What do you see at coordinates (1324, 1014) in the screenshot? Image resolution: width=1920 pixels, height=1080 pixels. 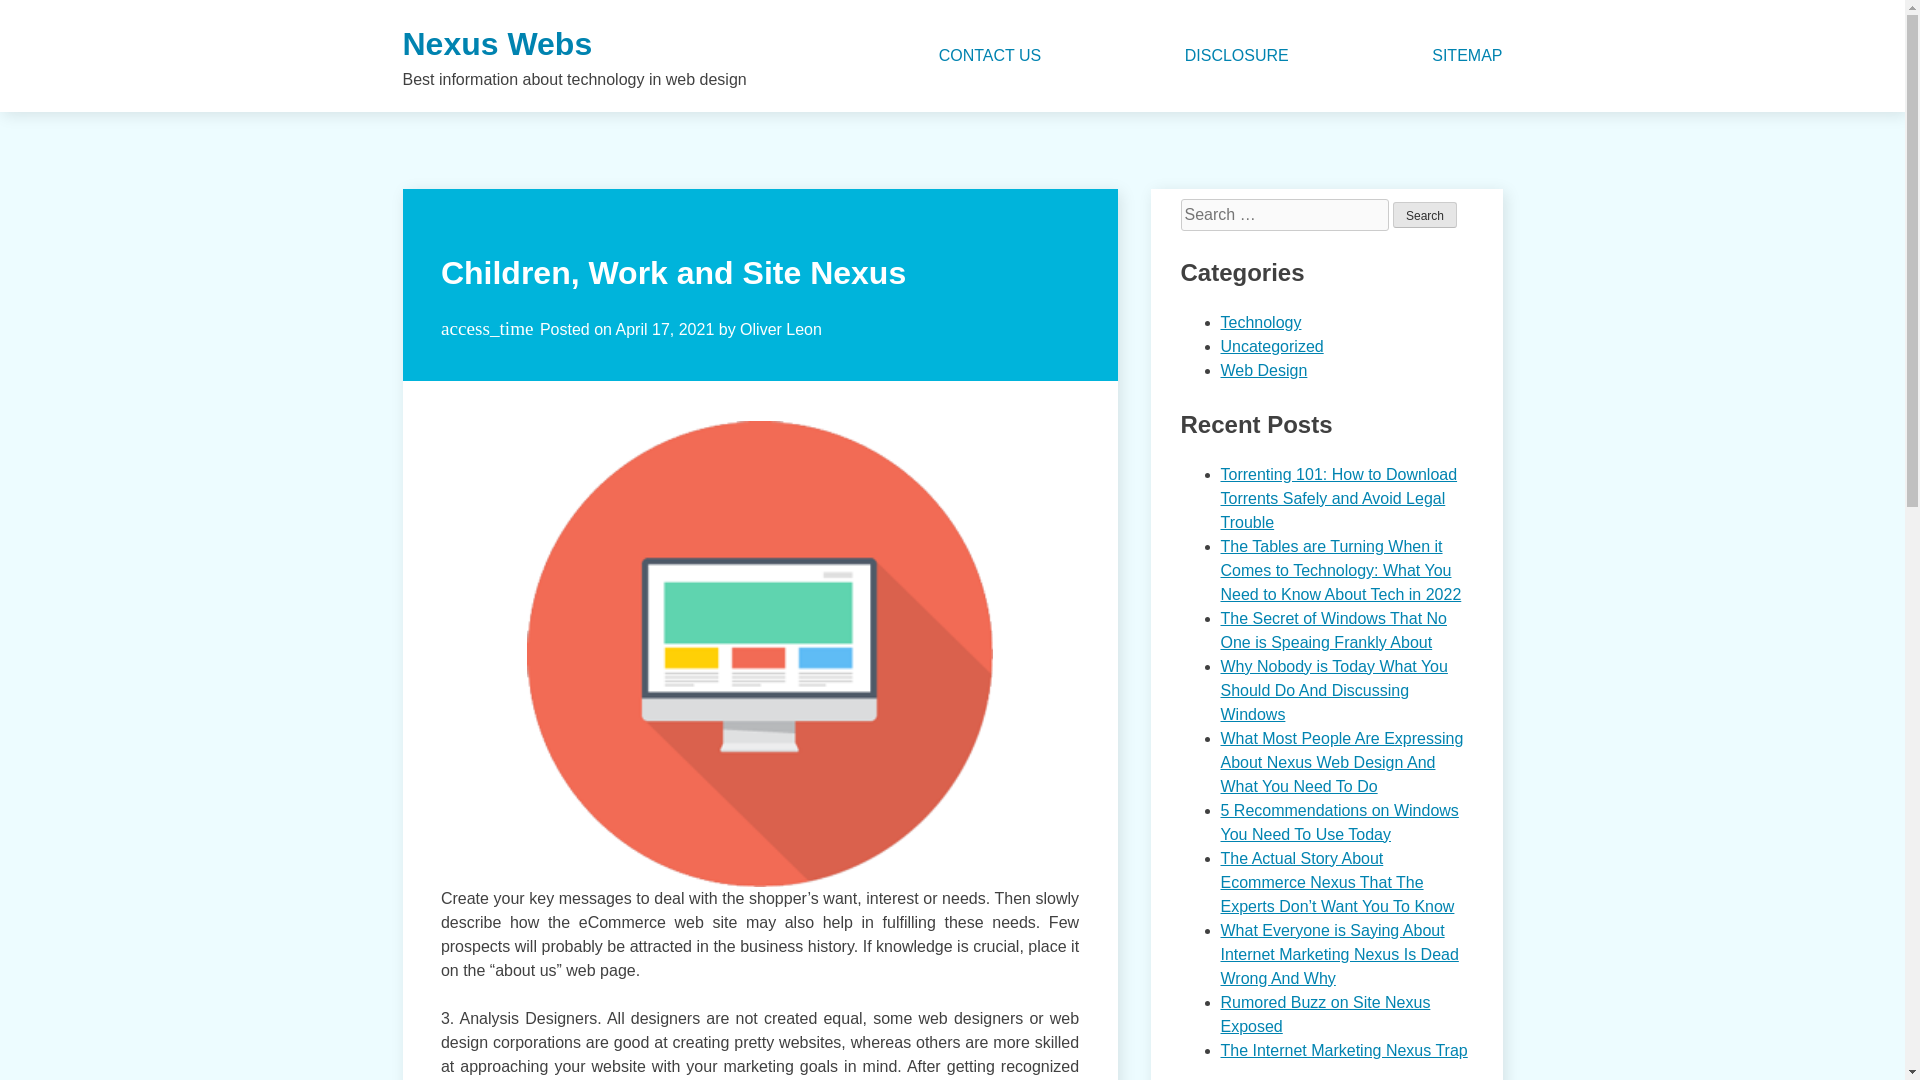 I see `Rumored Buzz on Site Nexus Exposed` at bounding box center [1324, 1014].